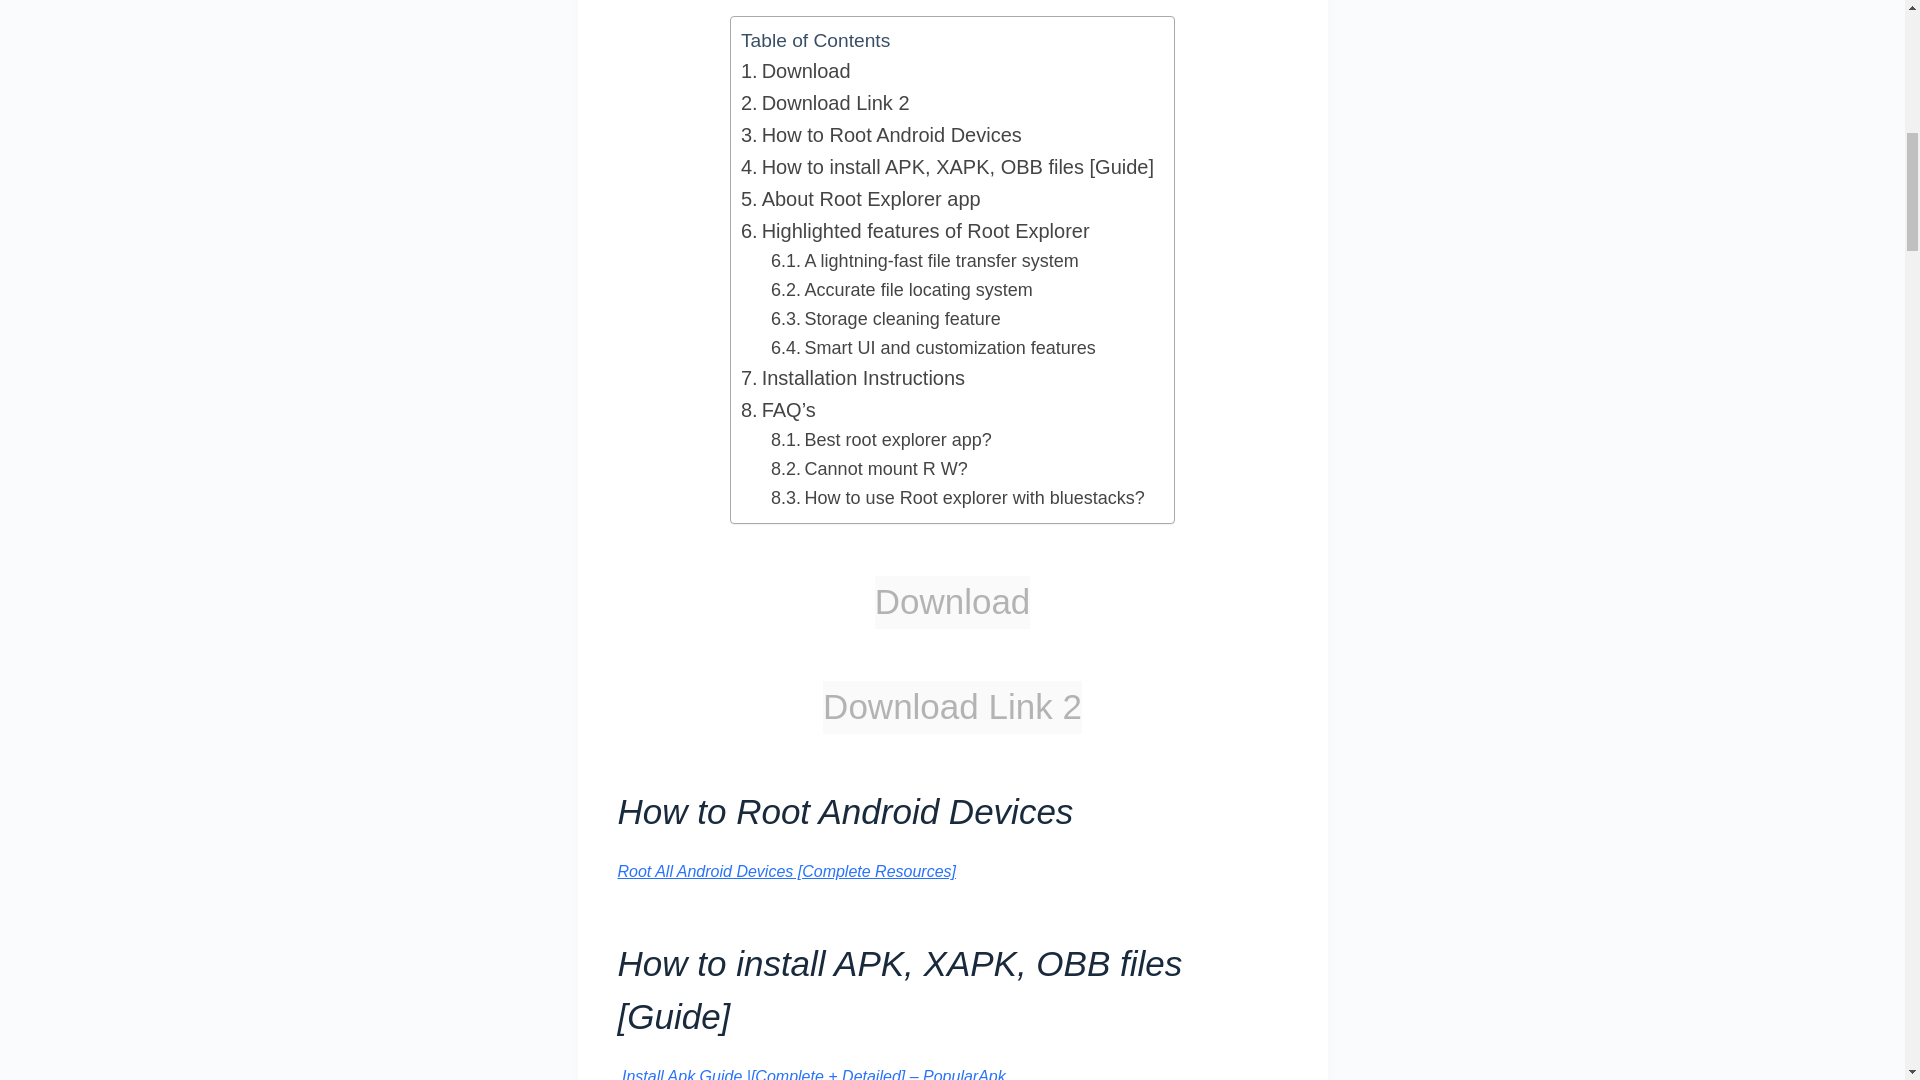 The height and width of the screenshot is (1080, 1920). Describe the element at coordinates (796, 71) in the screenshot. I see `Download` at that location.